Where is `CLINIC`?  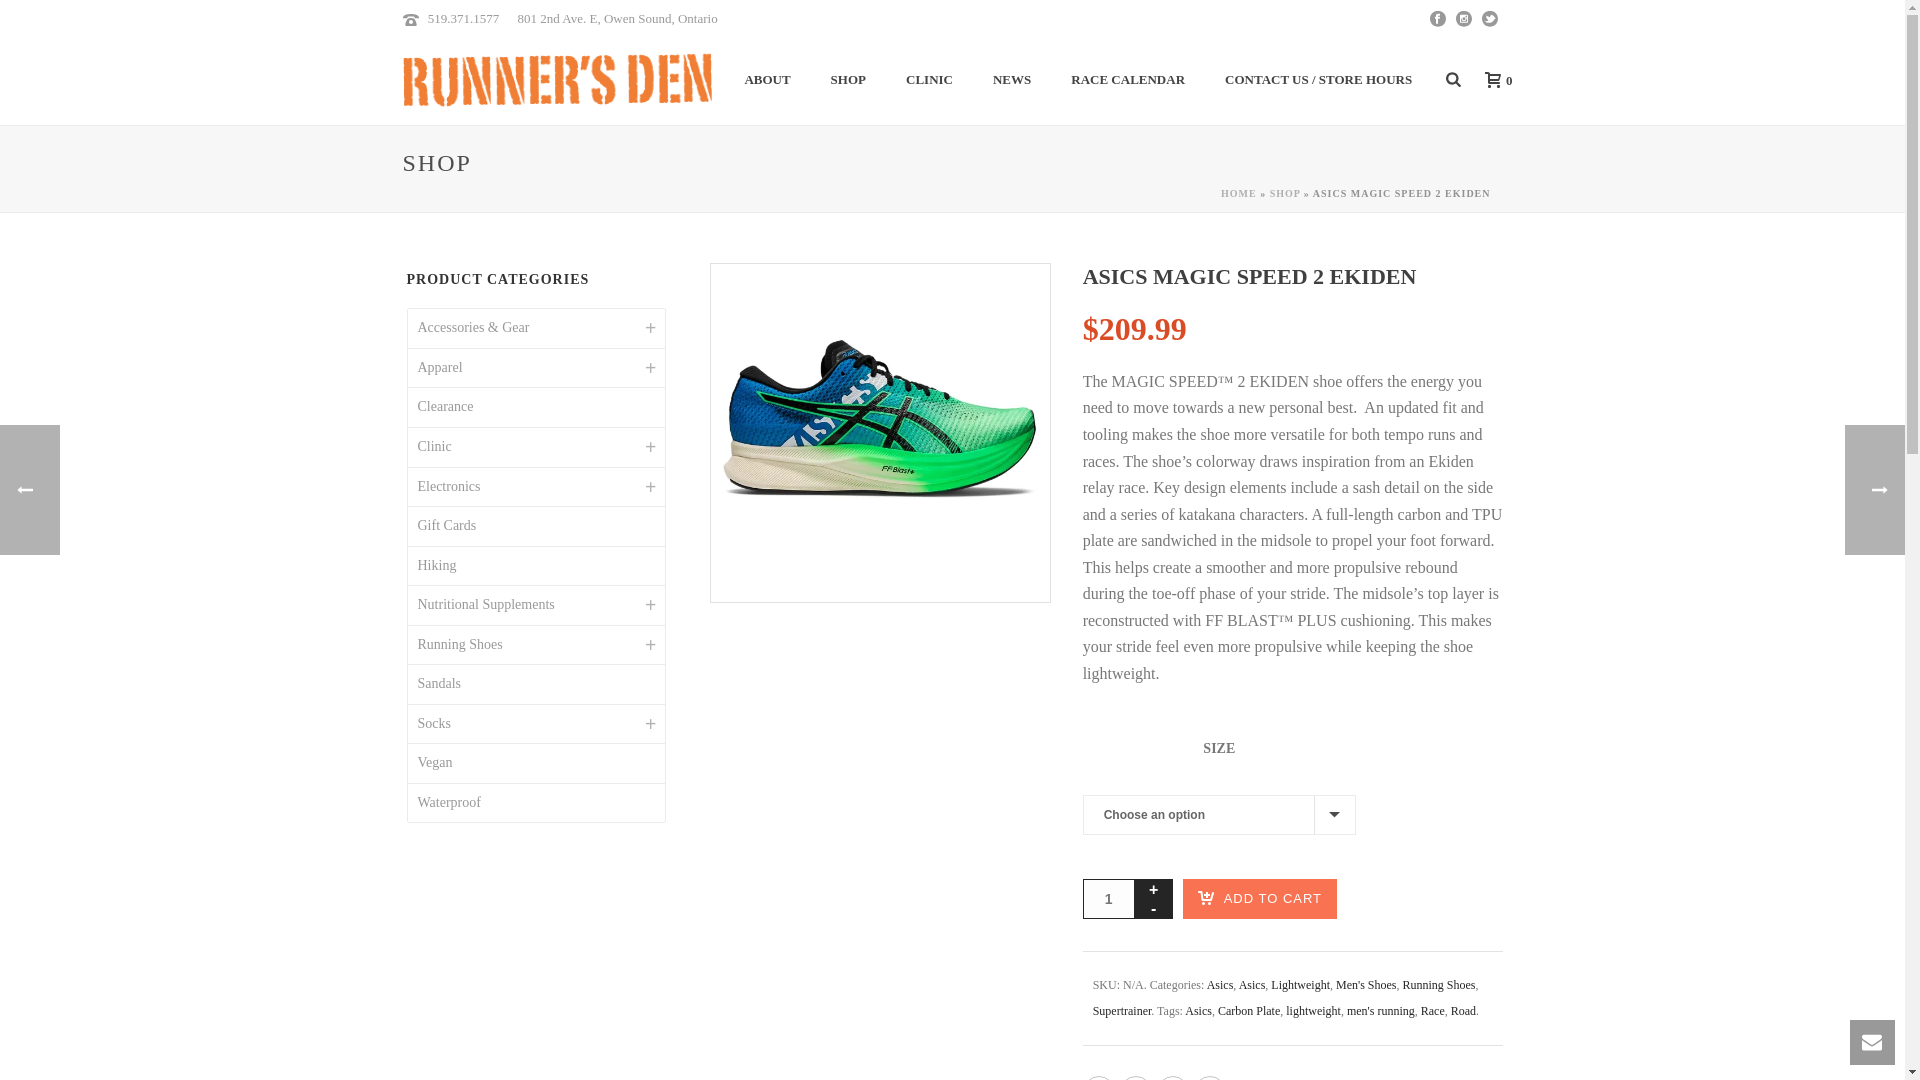
CLINIC is located at coordinates (929, 80).